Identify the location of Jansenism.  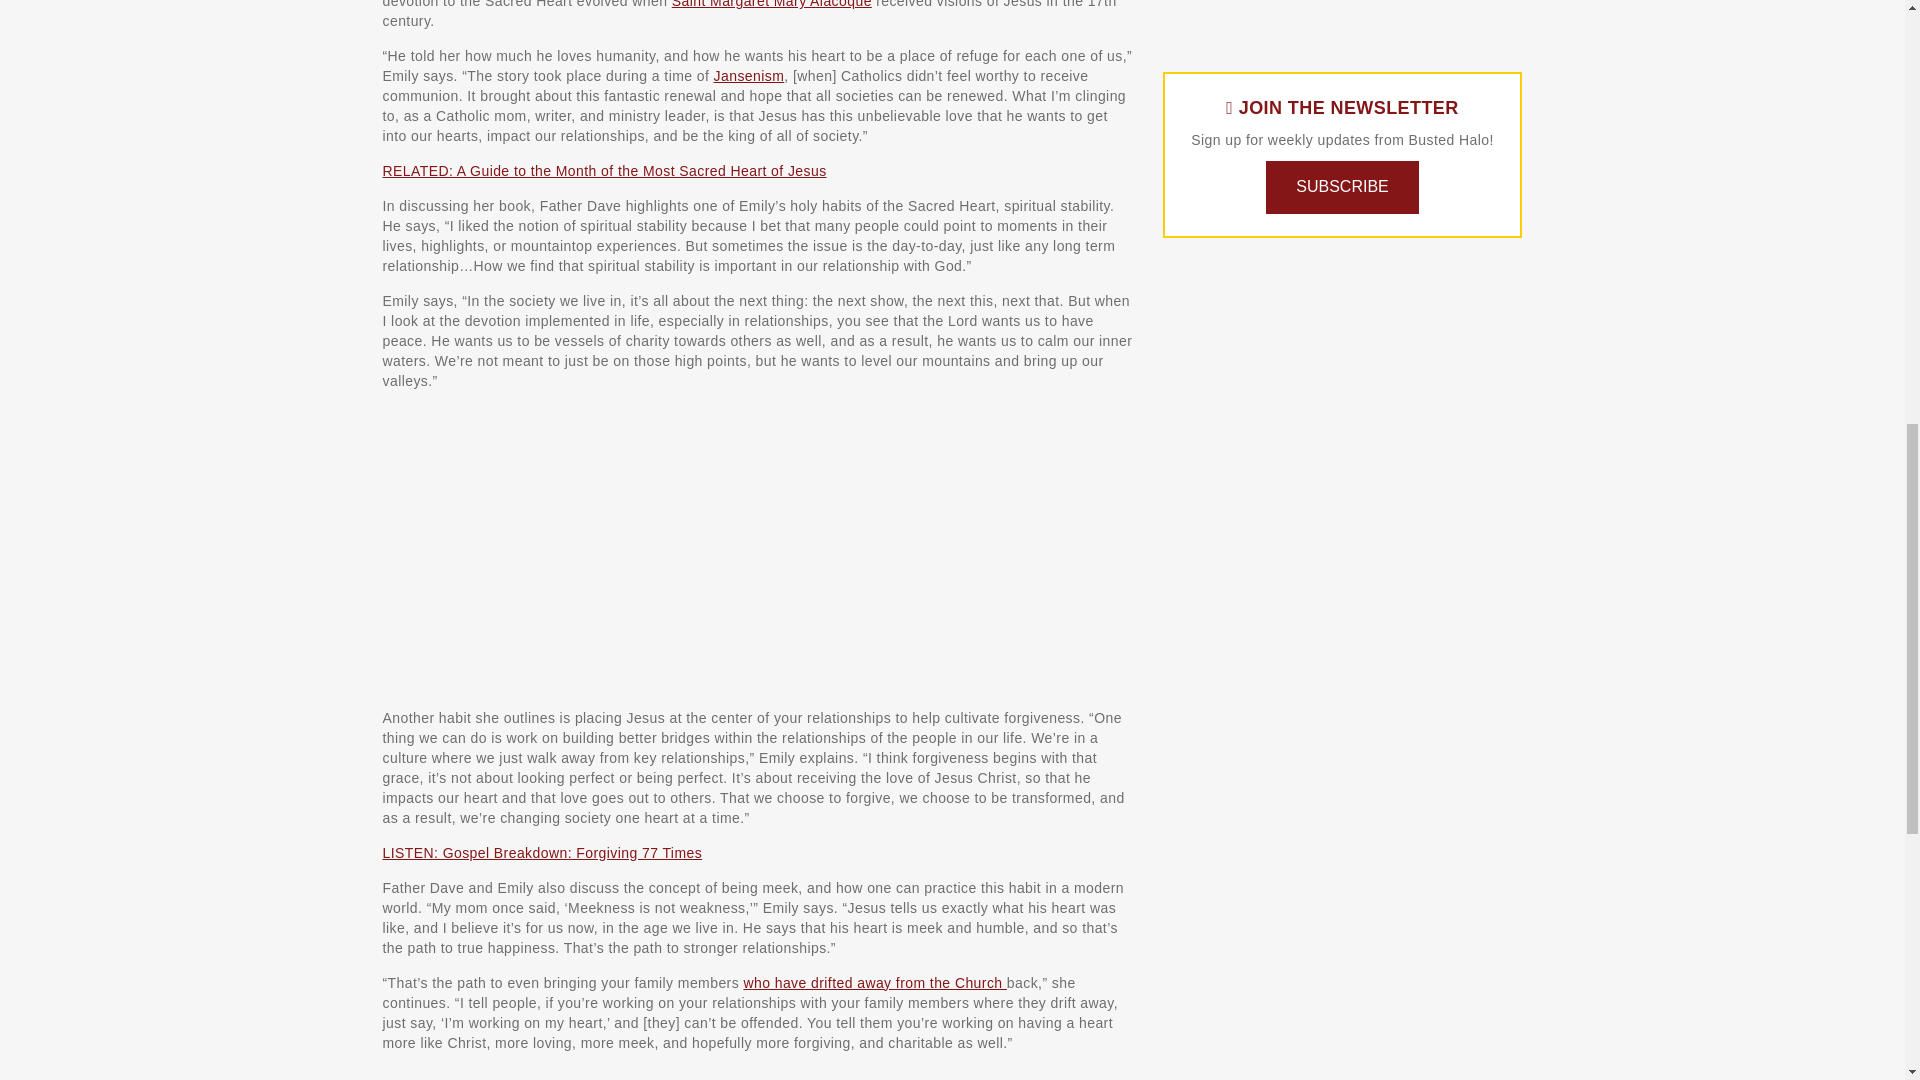
(750, 76).